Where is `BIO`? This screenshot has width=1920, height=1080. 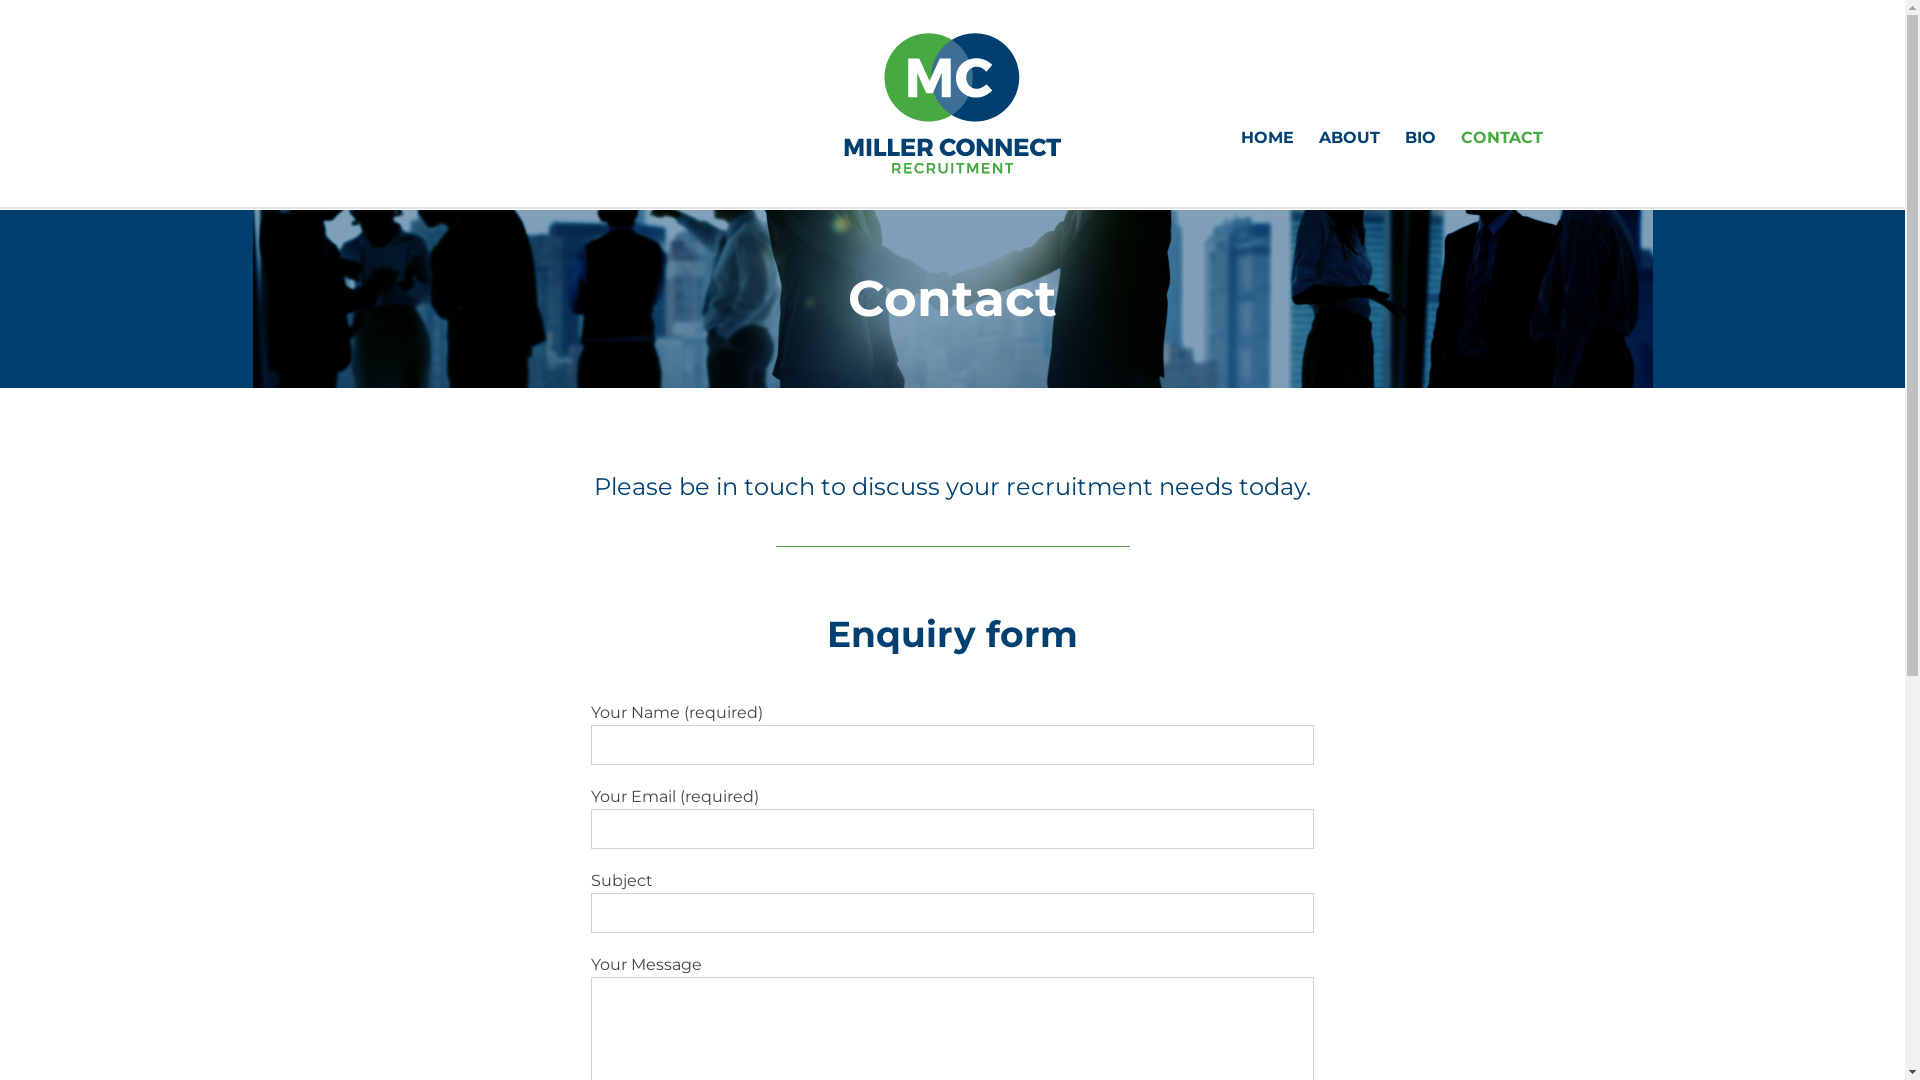 BIO is located at coordinates (1420, 138).